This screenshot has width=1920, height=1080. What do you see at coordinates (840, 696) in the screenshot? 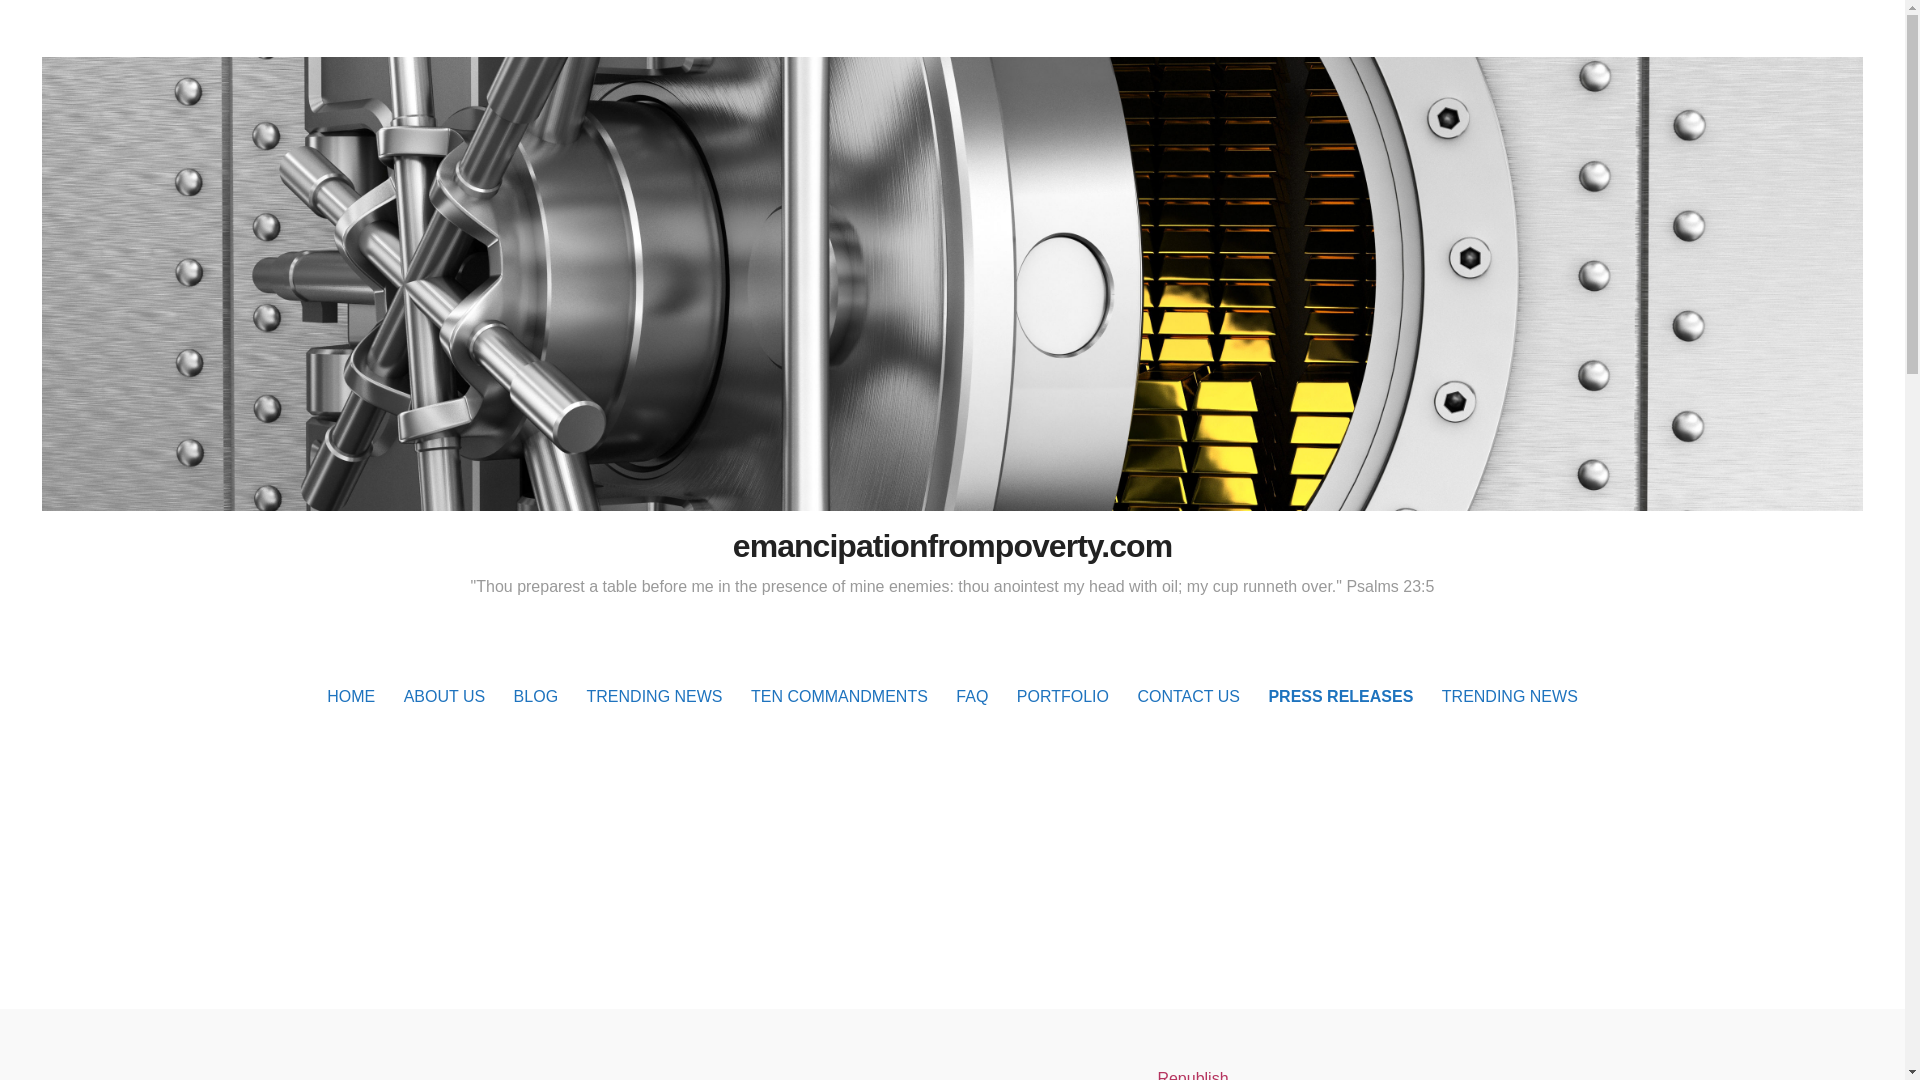
I see `TEN COMMANDMENTS` at bounding box center [840, 696].